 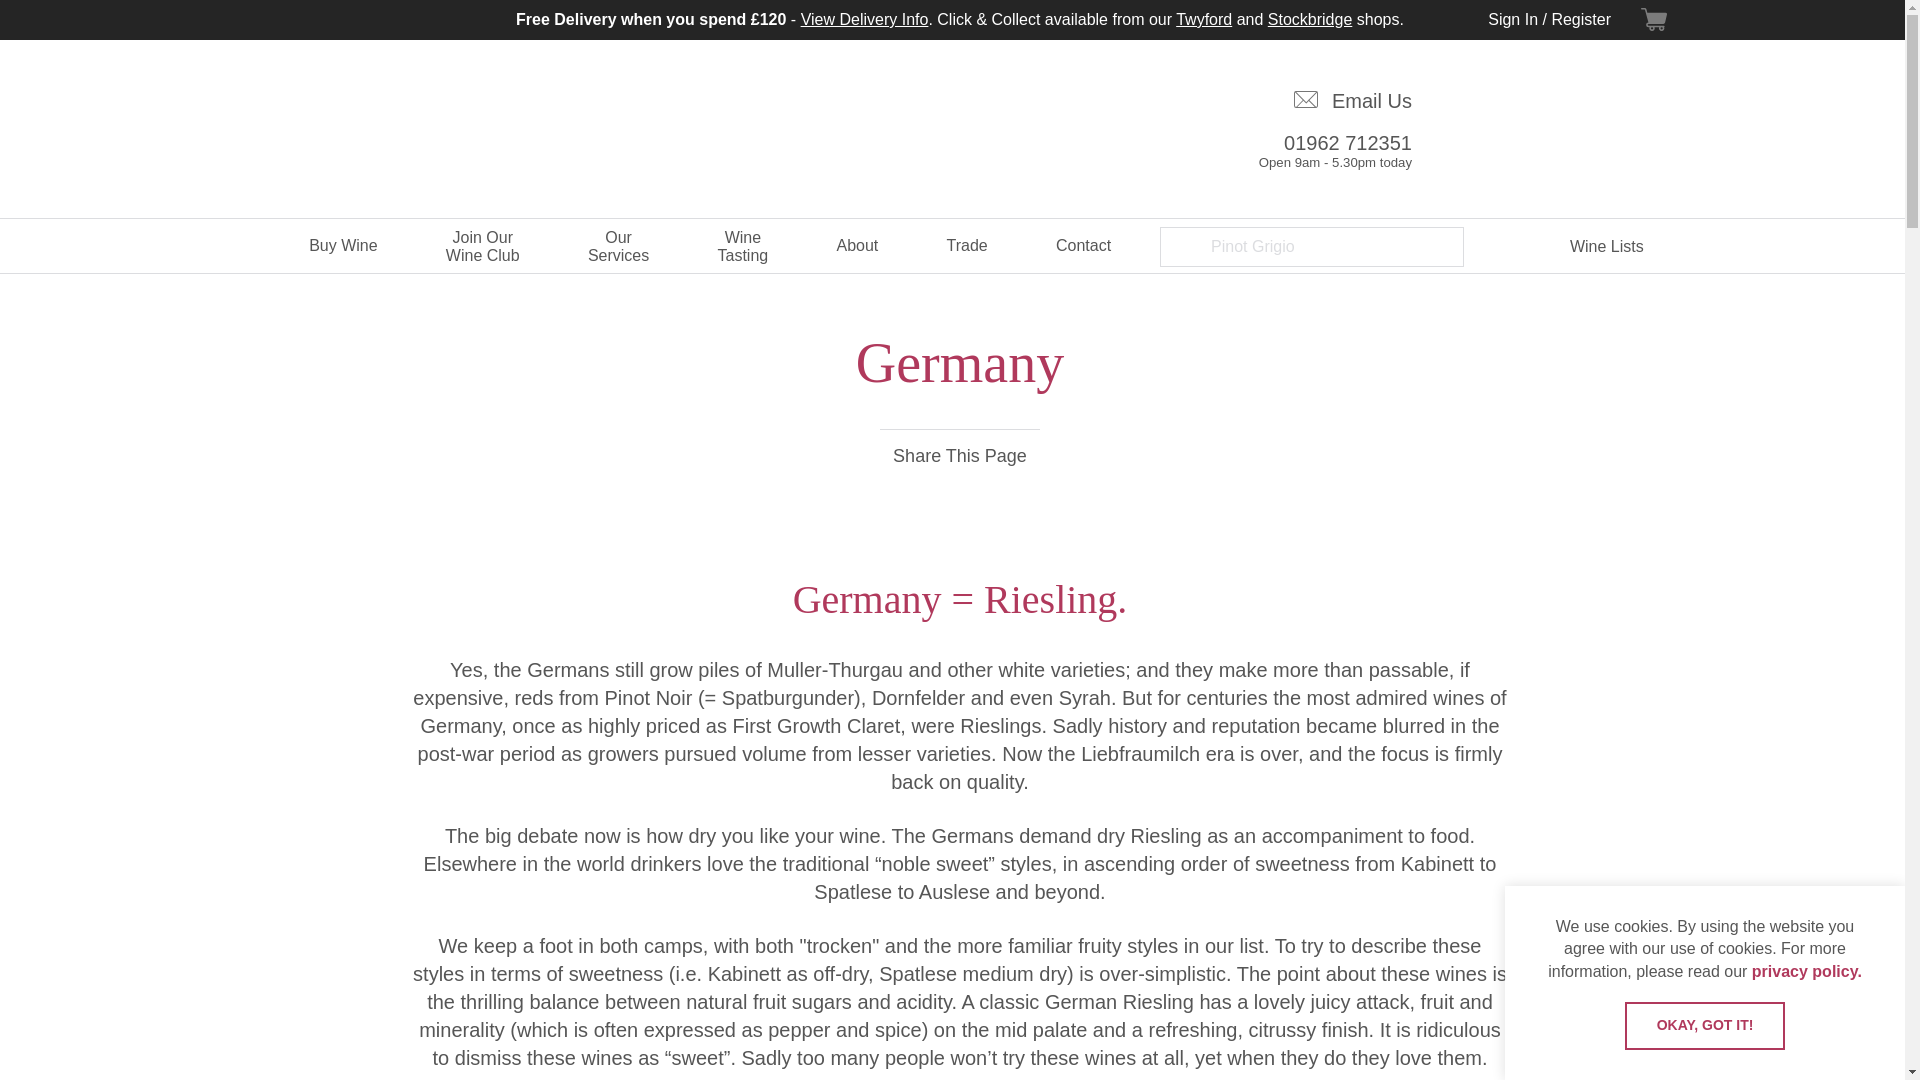 I want to click on Twyford, so click(x=1315, y=144).